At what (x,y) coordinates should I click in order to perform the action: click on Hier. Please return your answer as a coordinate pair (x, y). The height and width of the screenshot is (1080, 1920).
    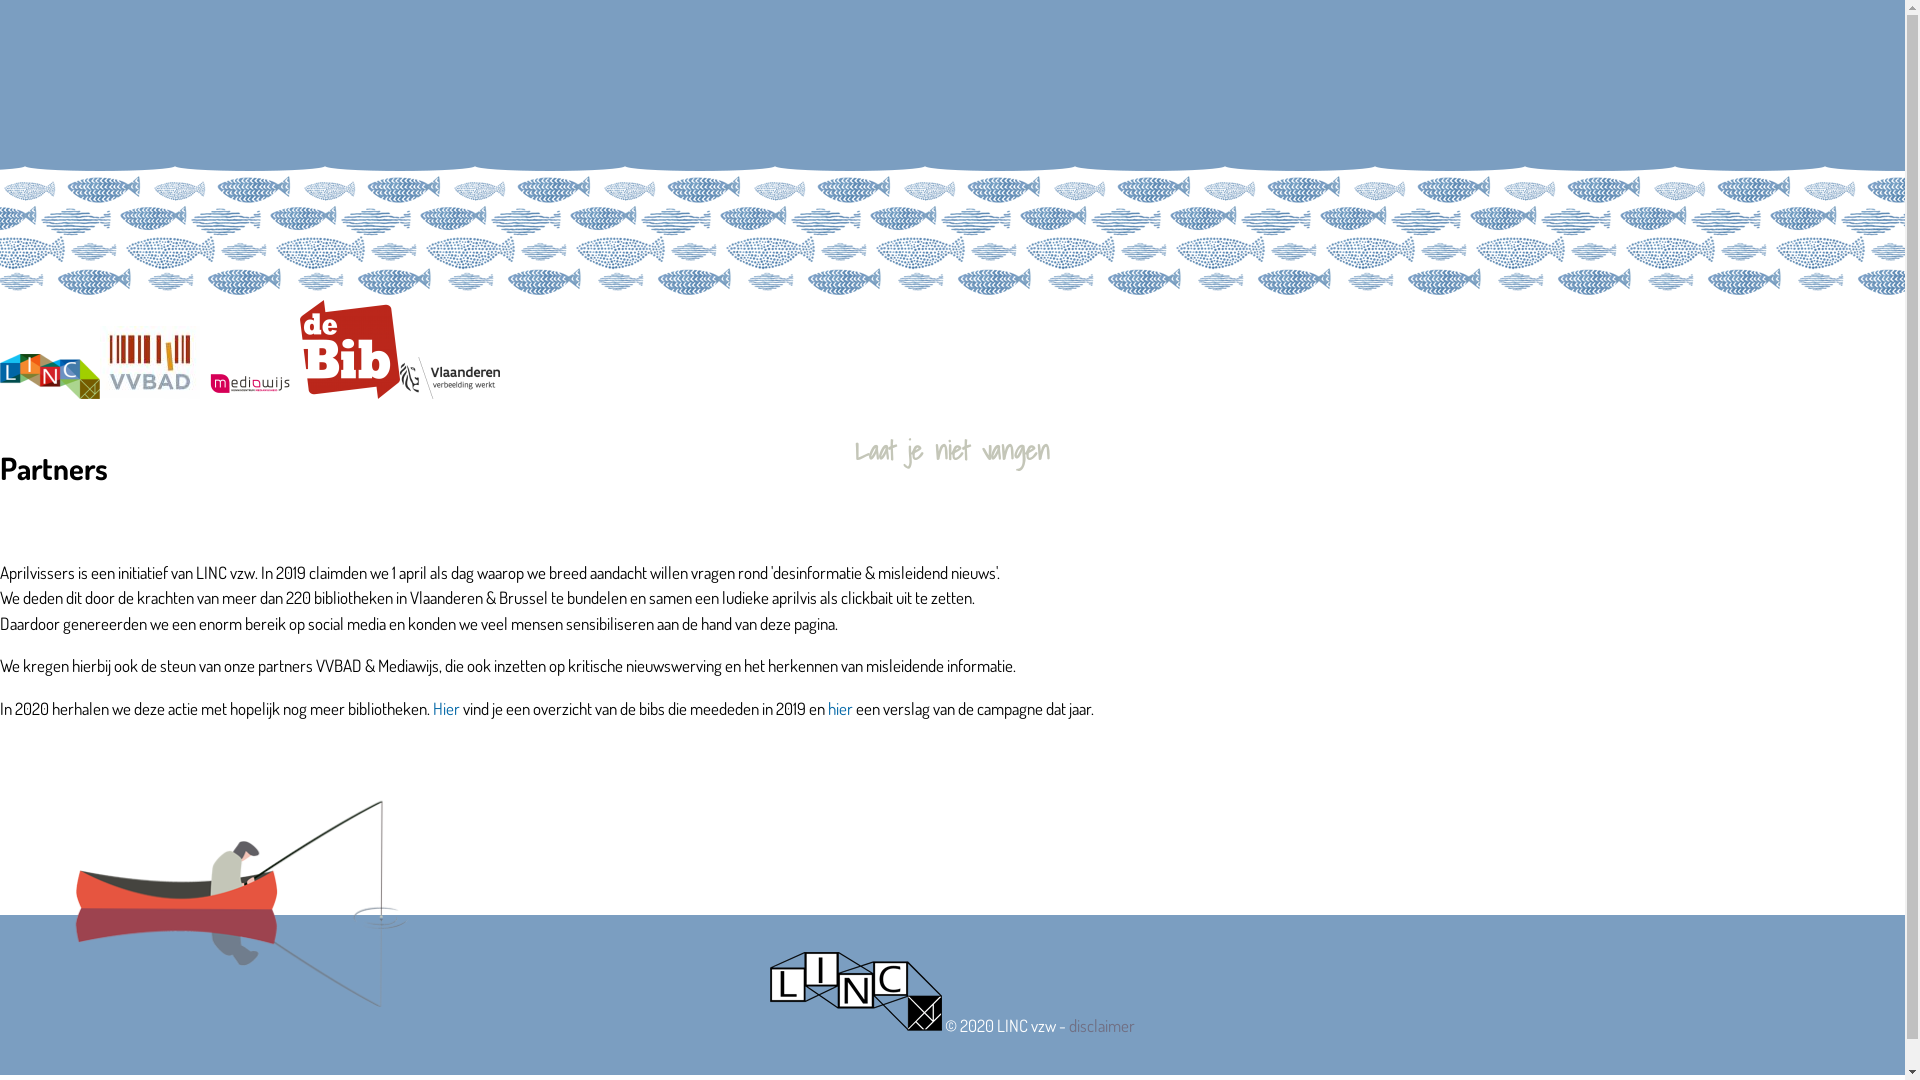
    Looking at the image, I should click on (446, 708).